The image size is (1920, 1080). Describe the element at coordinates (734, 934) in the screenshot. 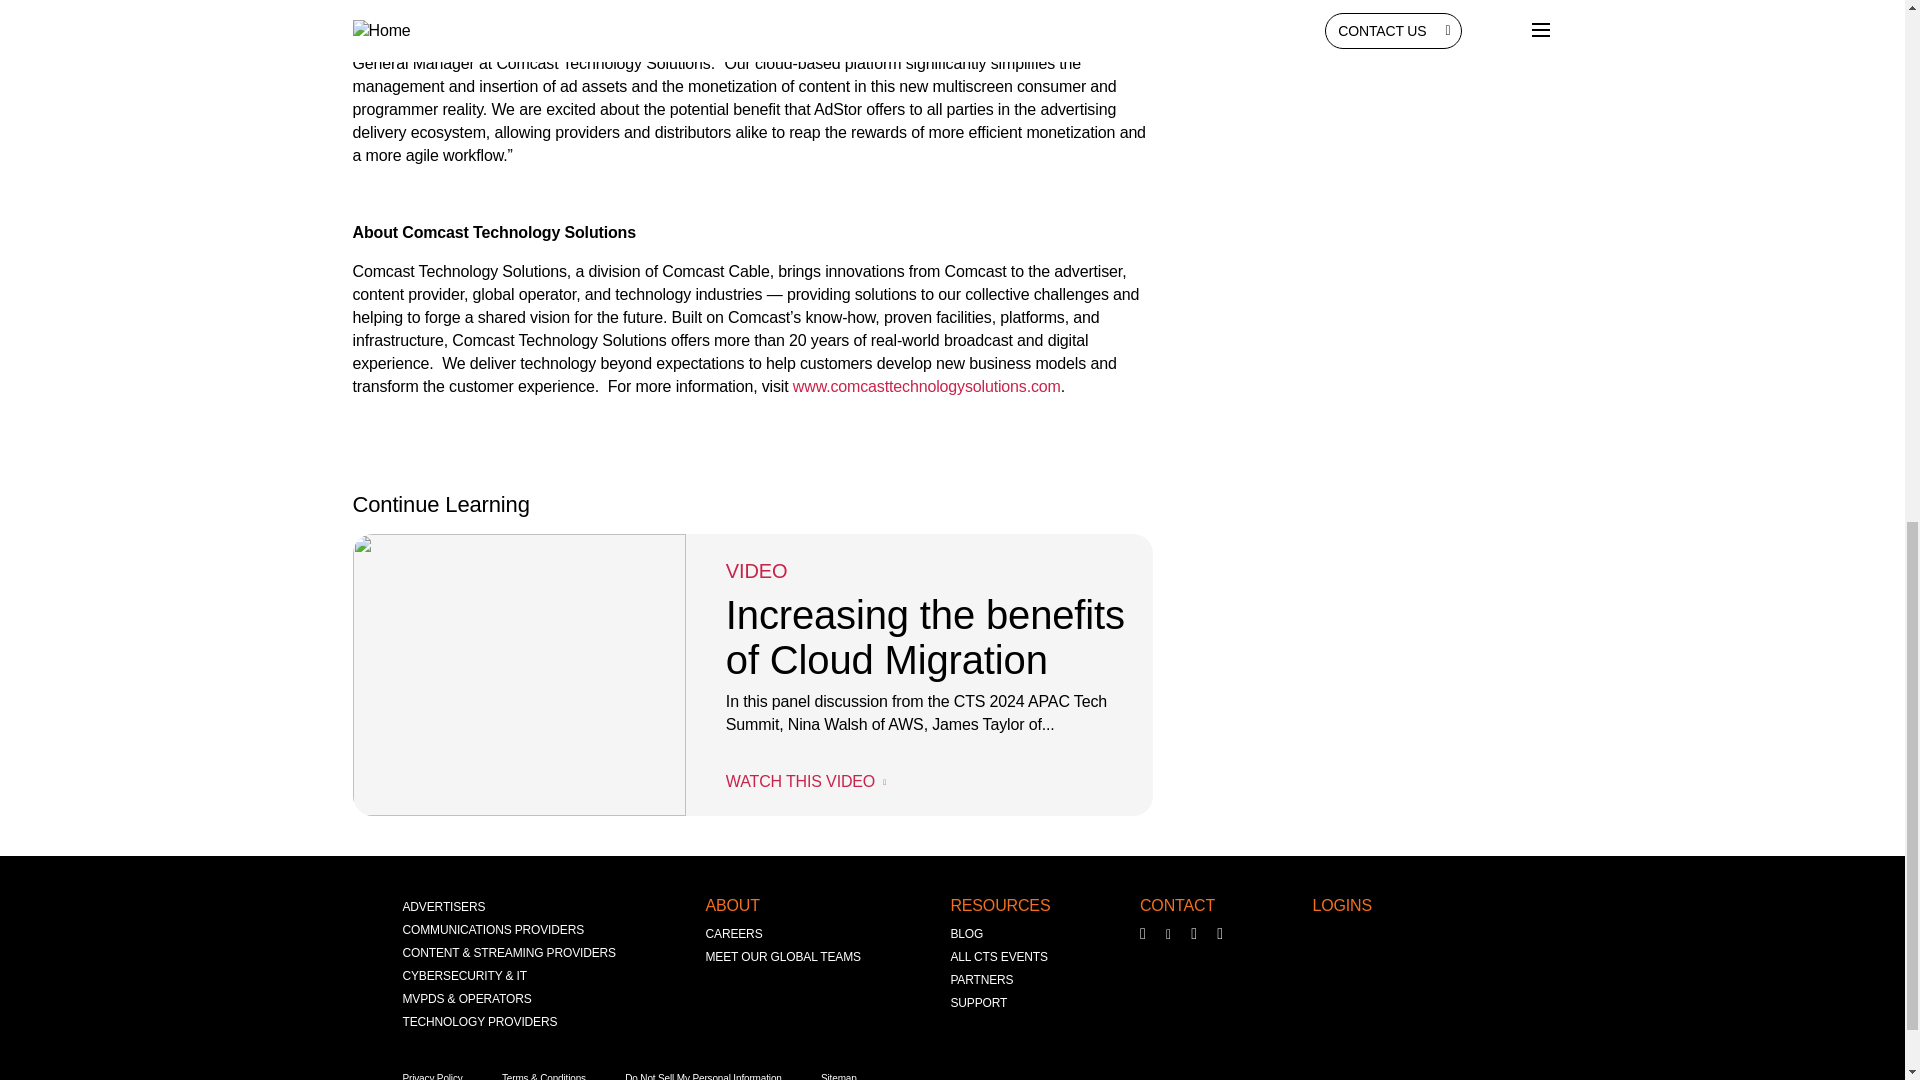

I see `CAREERS` at that location.